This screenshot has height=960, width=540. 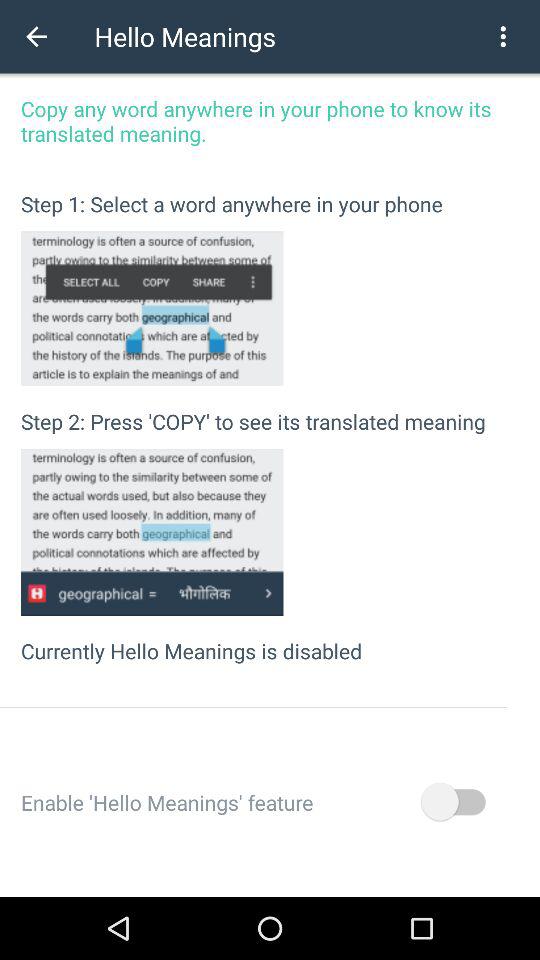 I want to click on more options, so click(x=503, y=36).